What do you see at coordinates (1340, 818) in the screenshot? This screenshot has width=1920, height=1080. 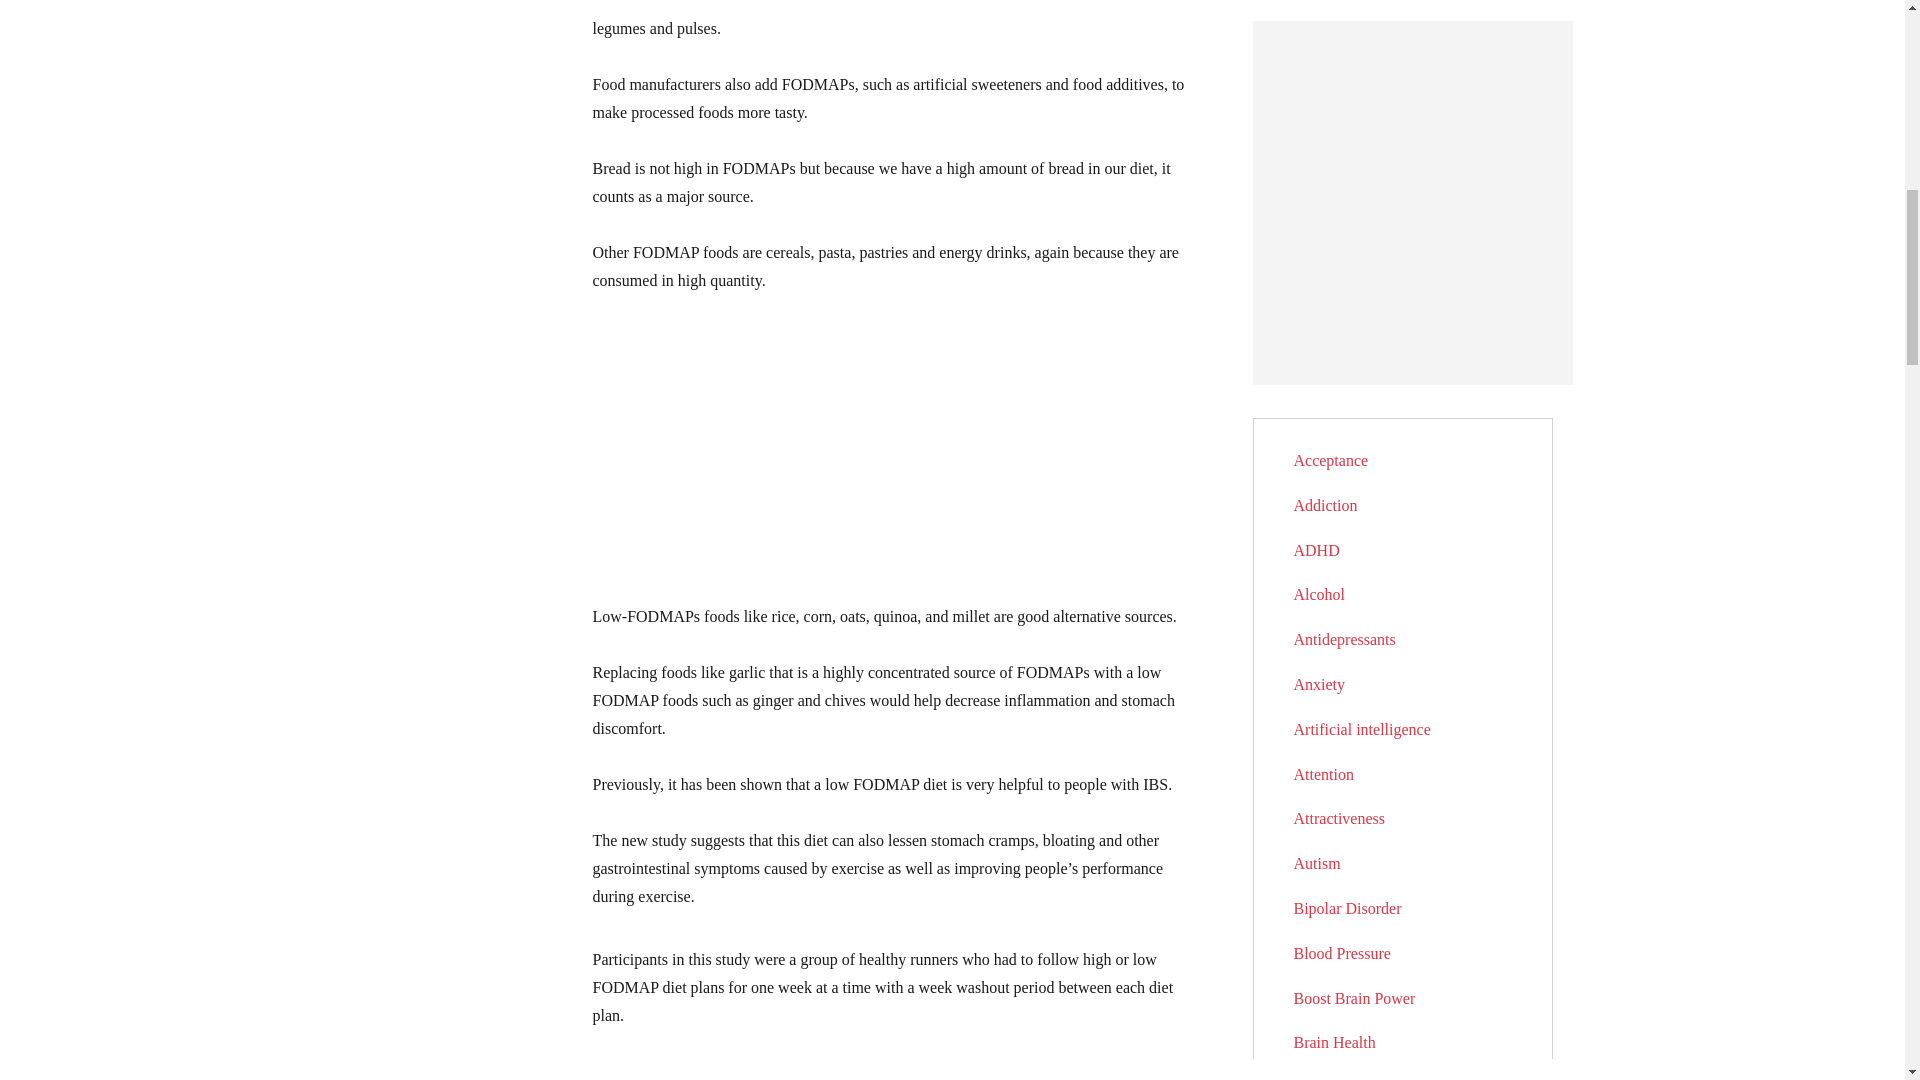 I see `Attractiveness` at bounding box center [1340, 818].